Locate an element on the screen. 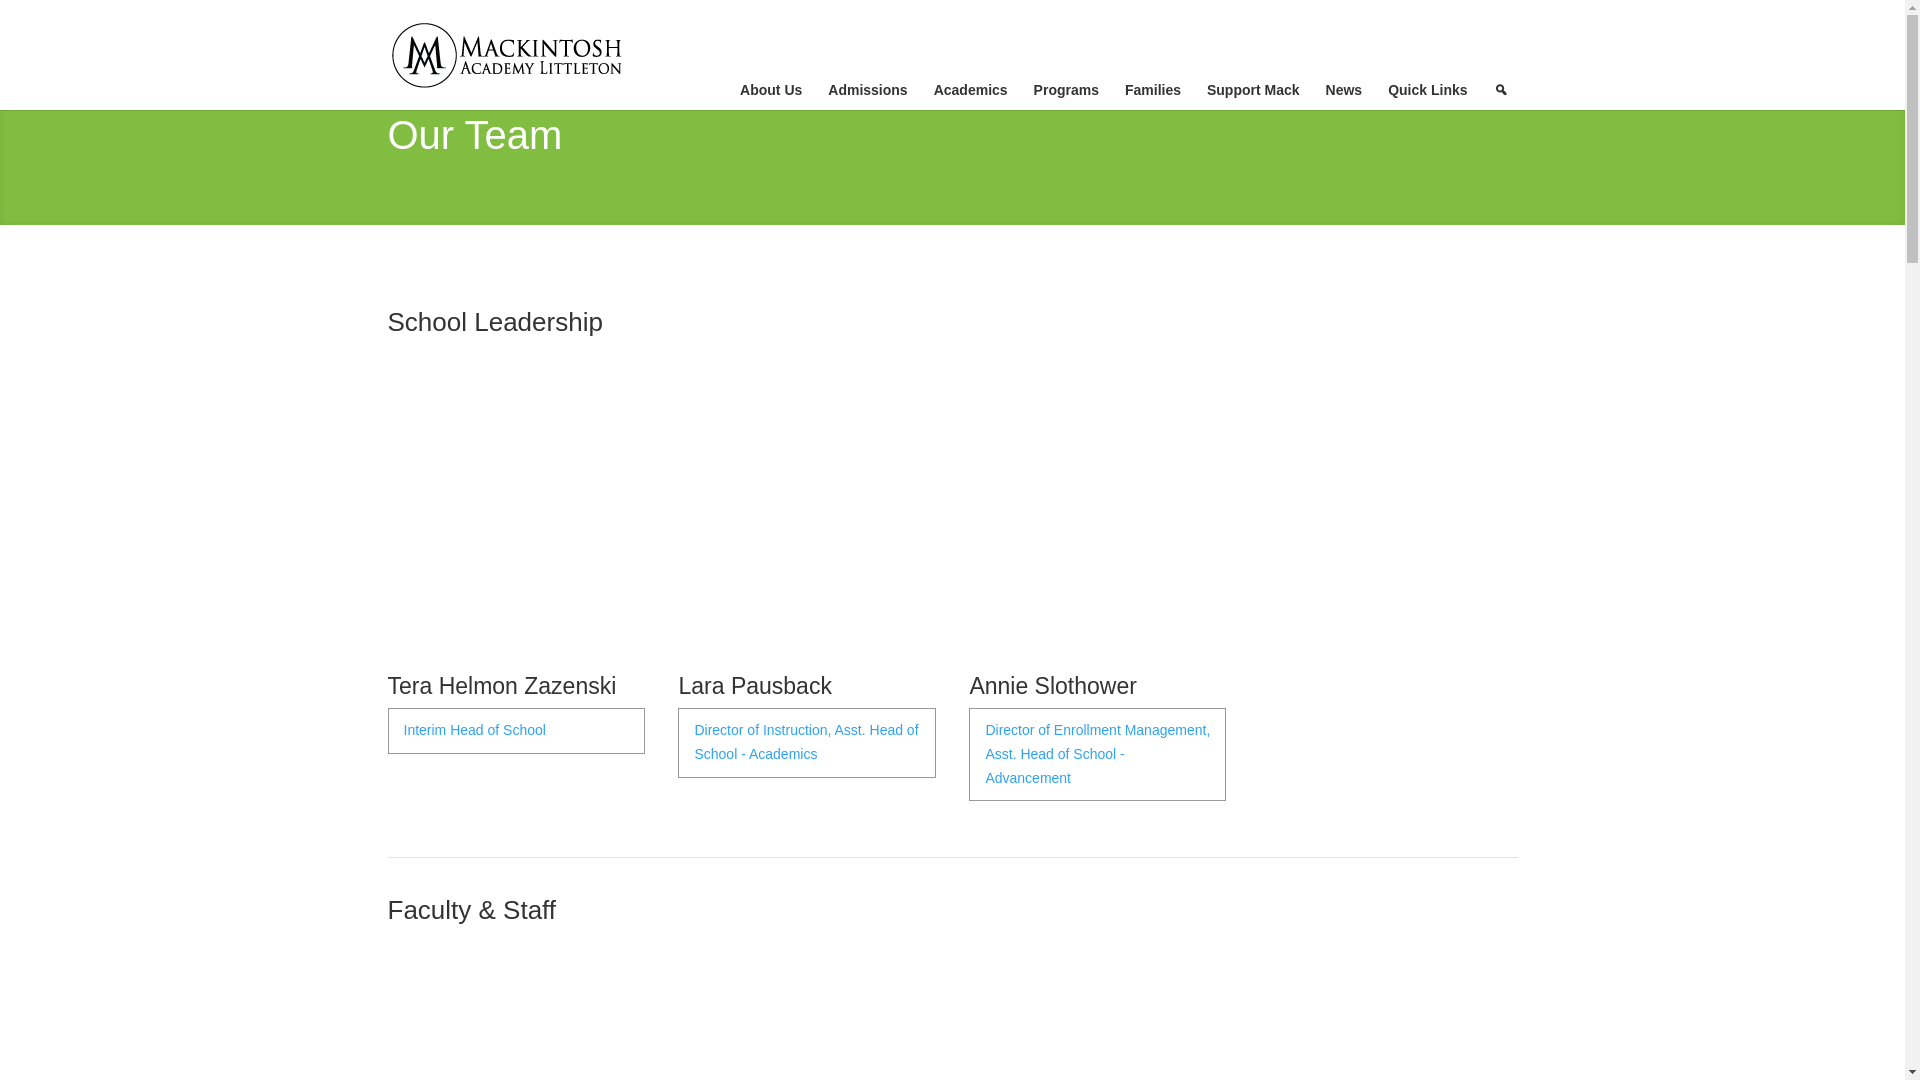 This screenshot has height=1080, width=1920. Families is located at coordinates (1156, 90).